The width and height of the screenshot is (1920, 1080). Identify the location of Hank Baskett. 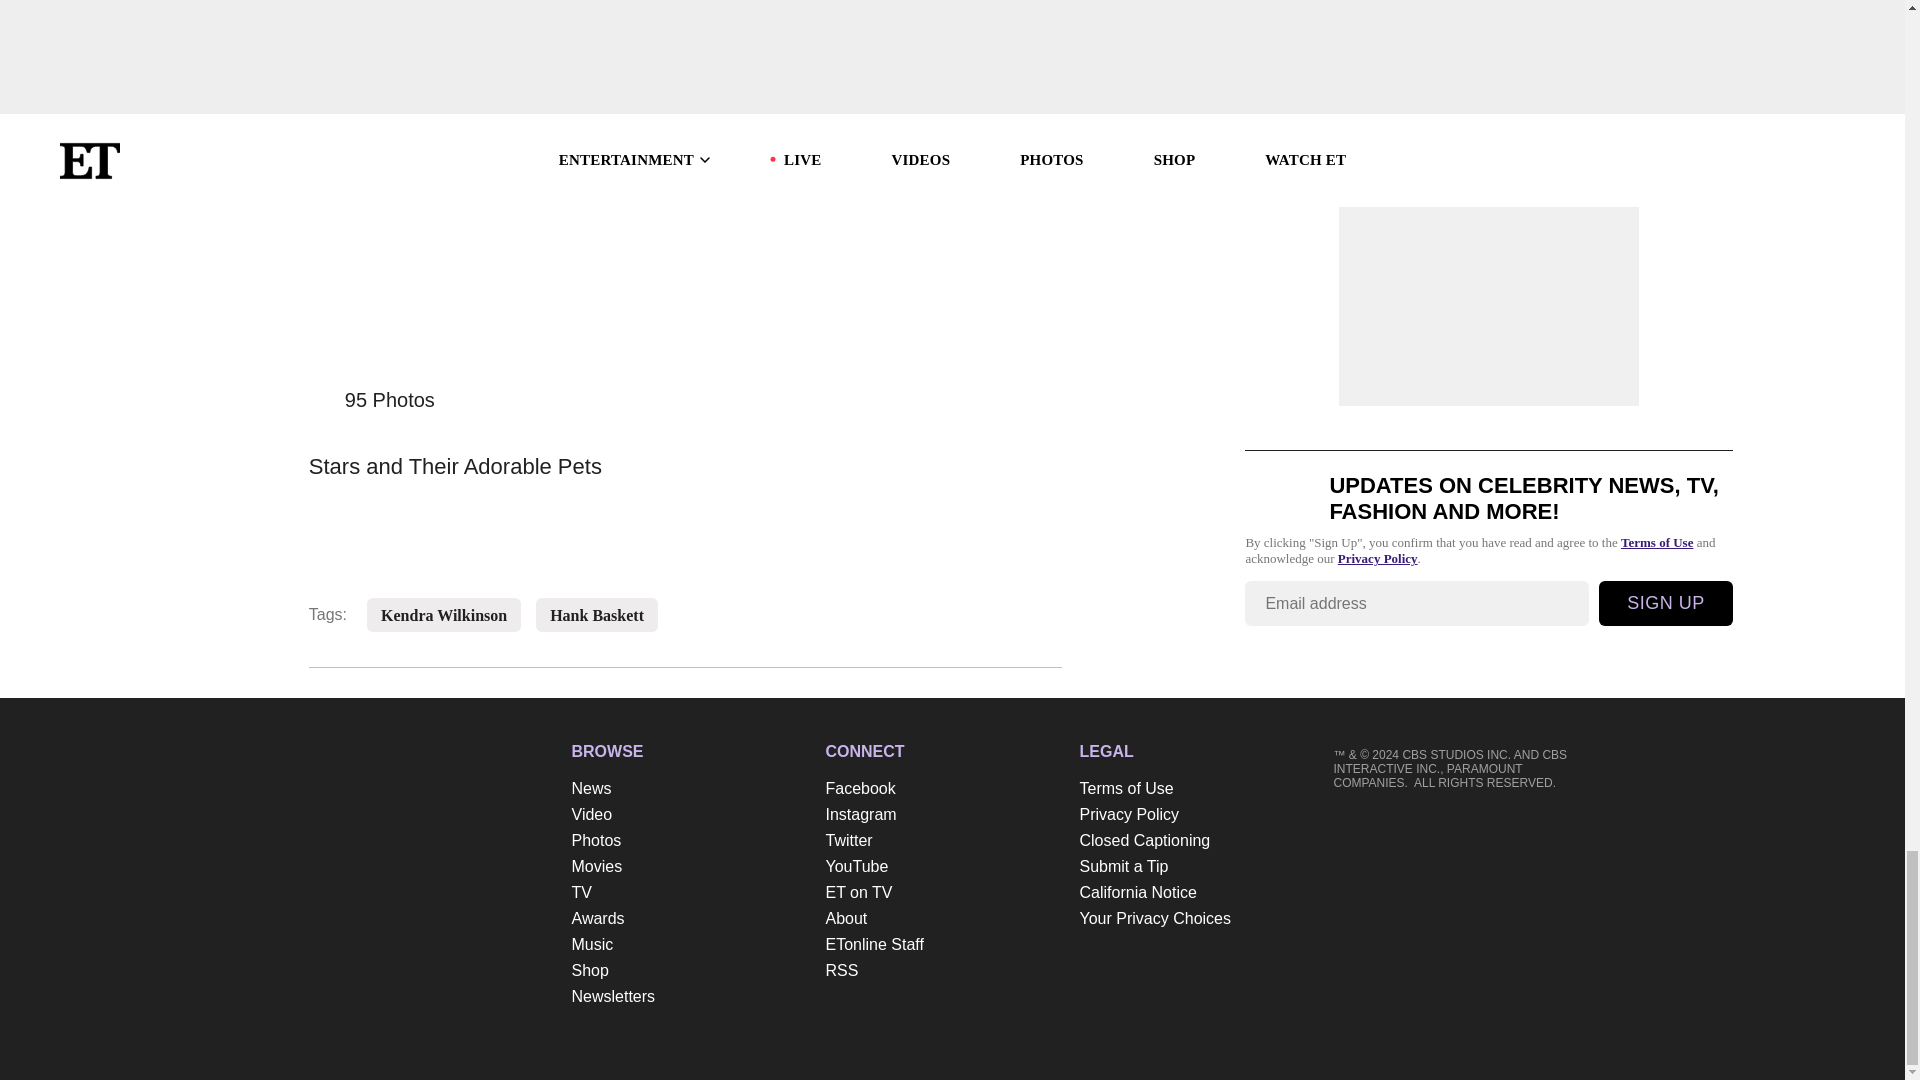
(596, 616).